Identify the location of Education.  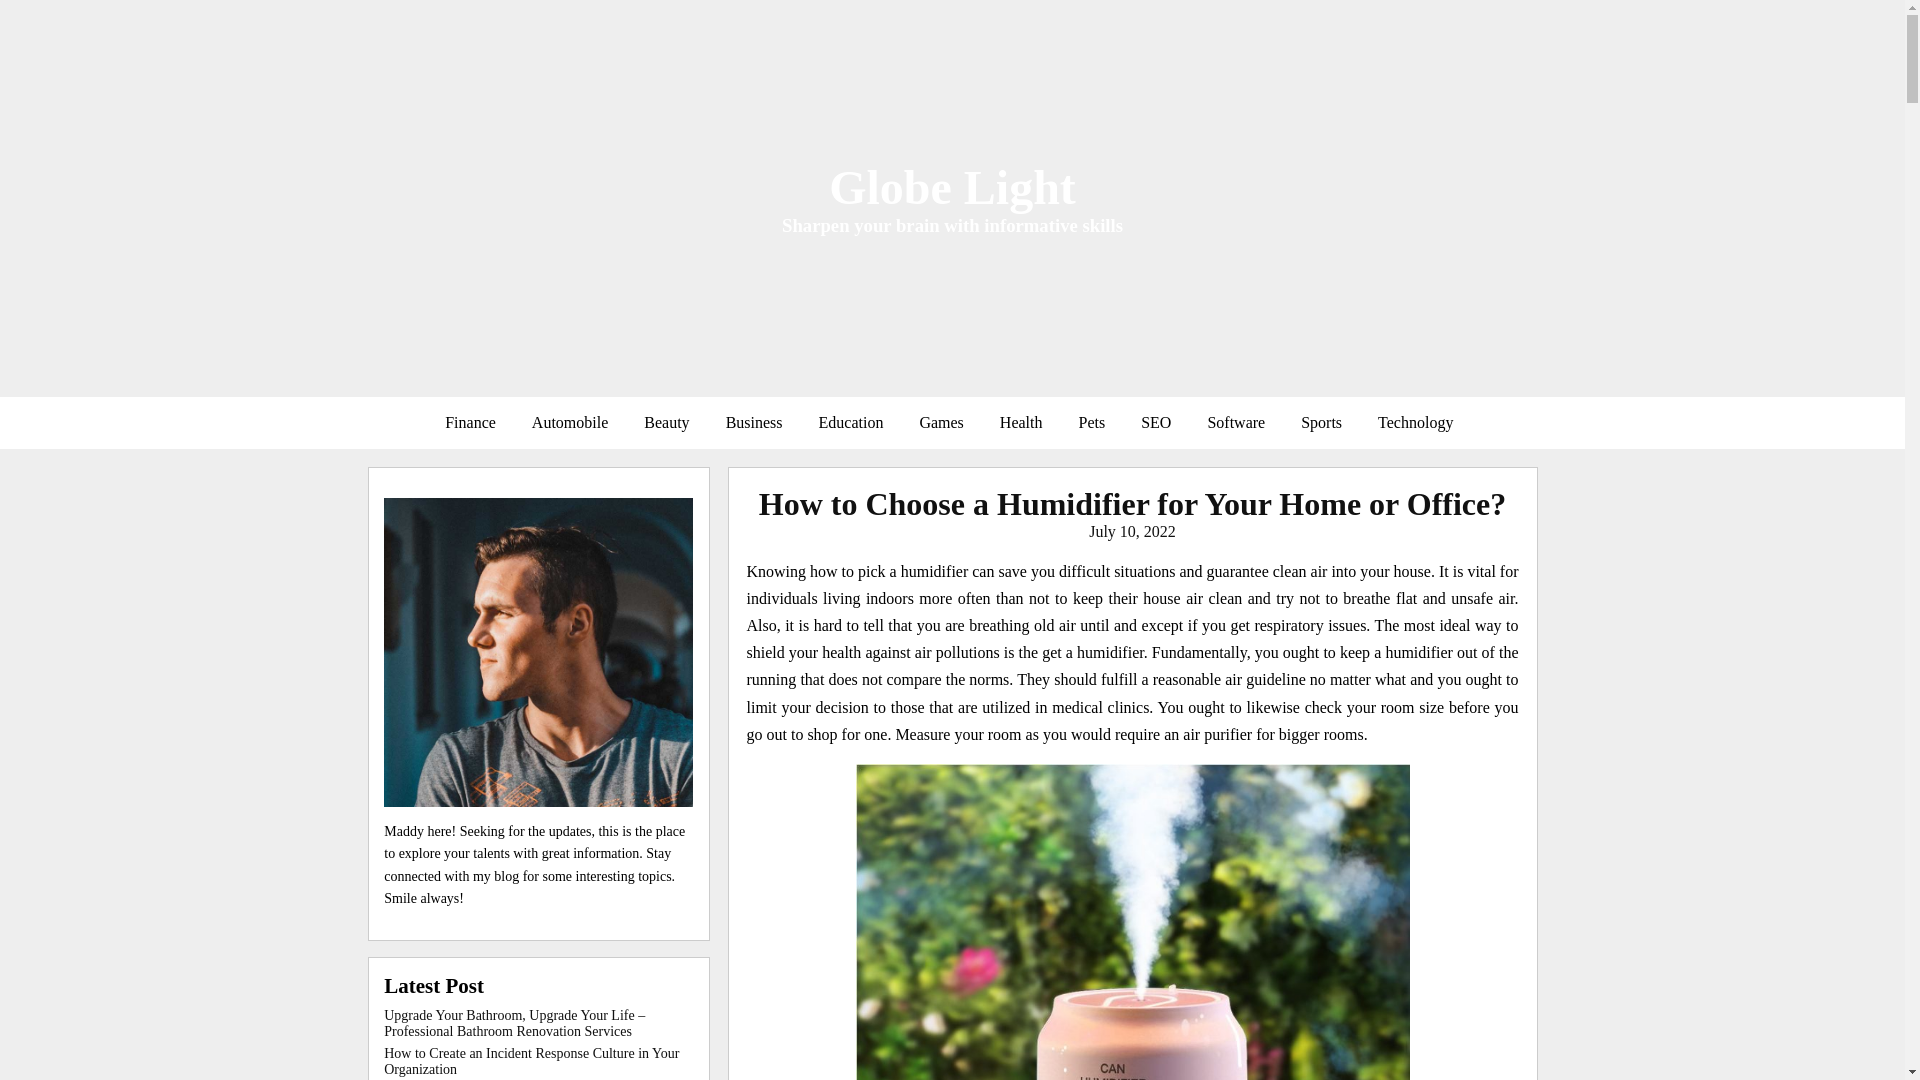
(851, 422).